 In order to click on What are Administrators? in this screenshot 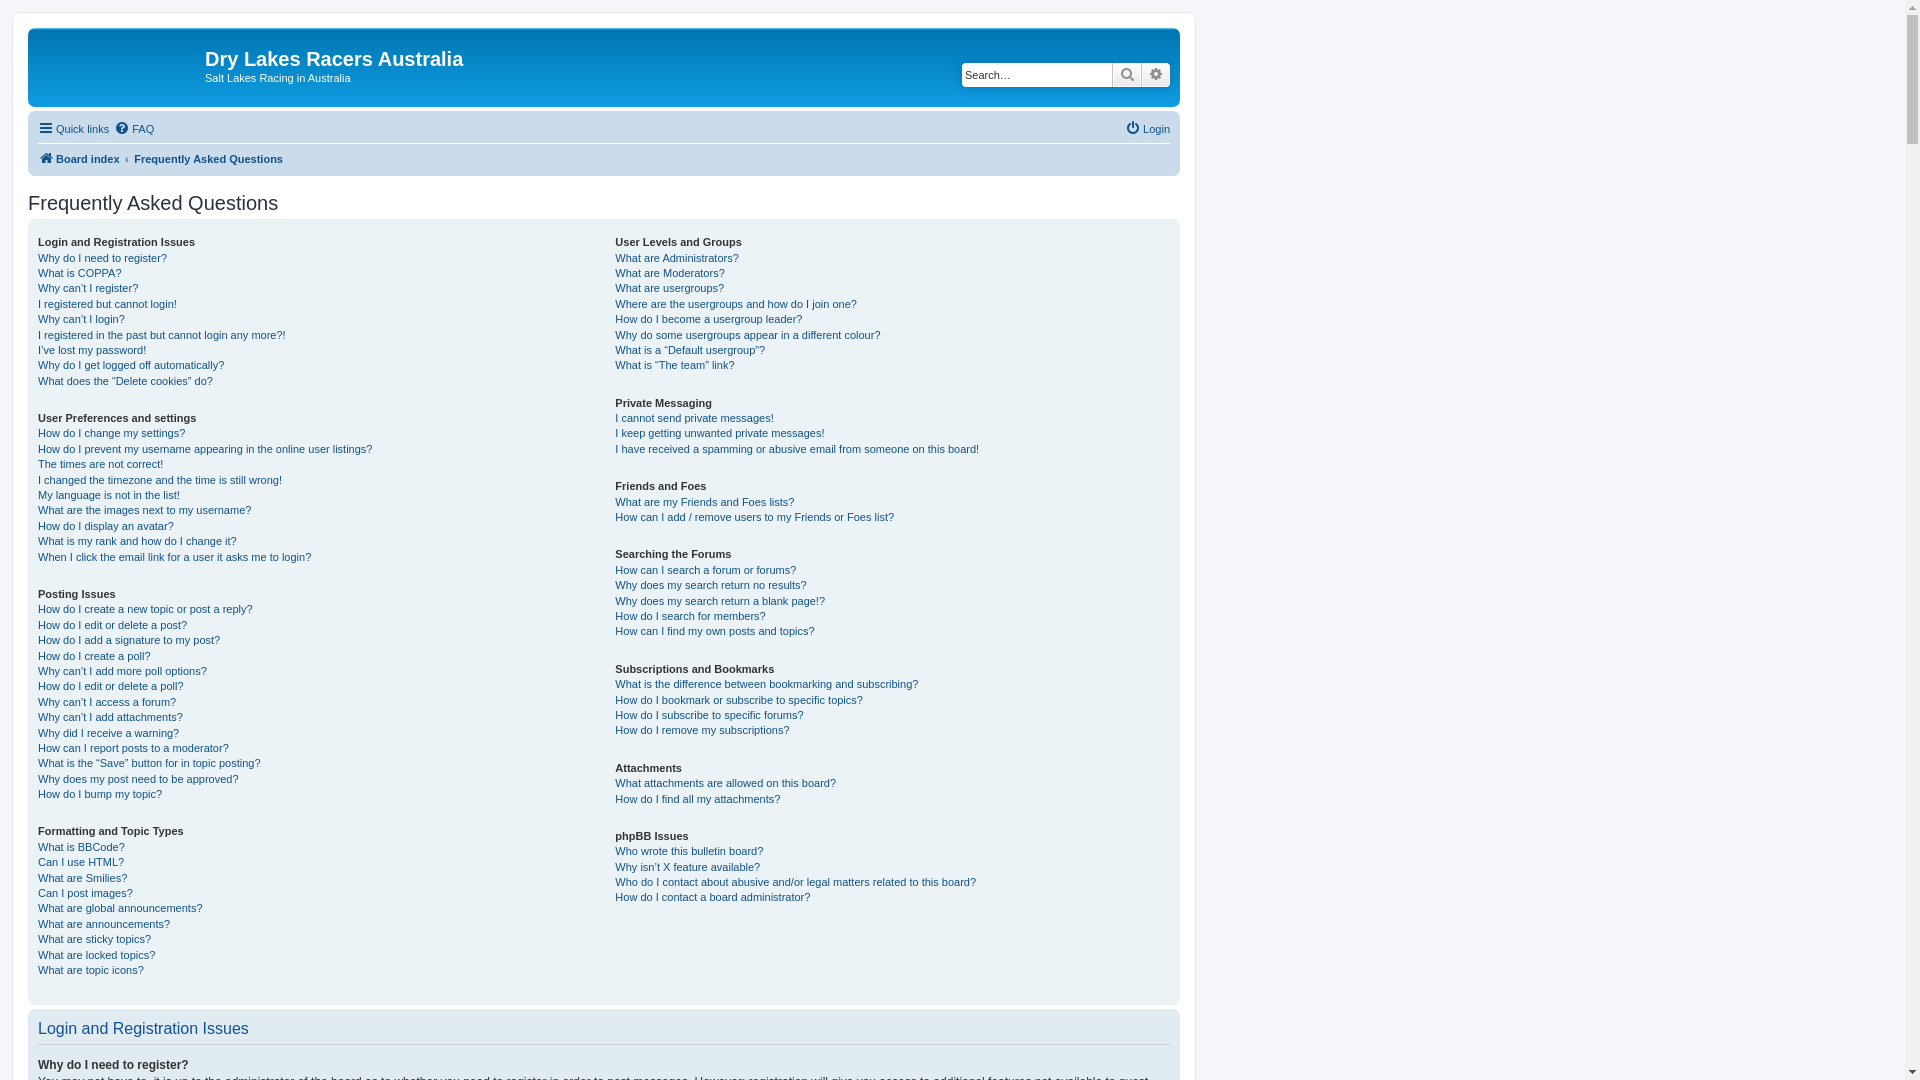, I will do `click(677, 258)`.